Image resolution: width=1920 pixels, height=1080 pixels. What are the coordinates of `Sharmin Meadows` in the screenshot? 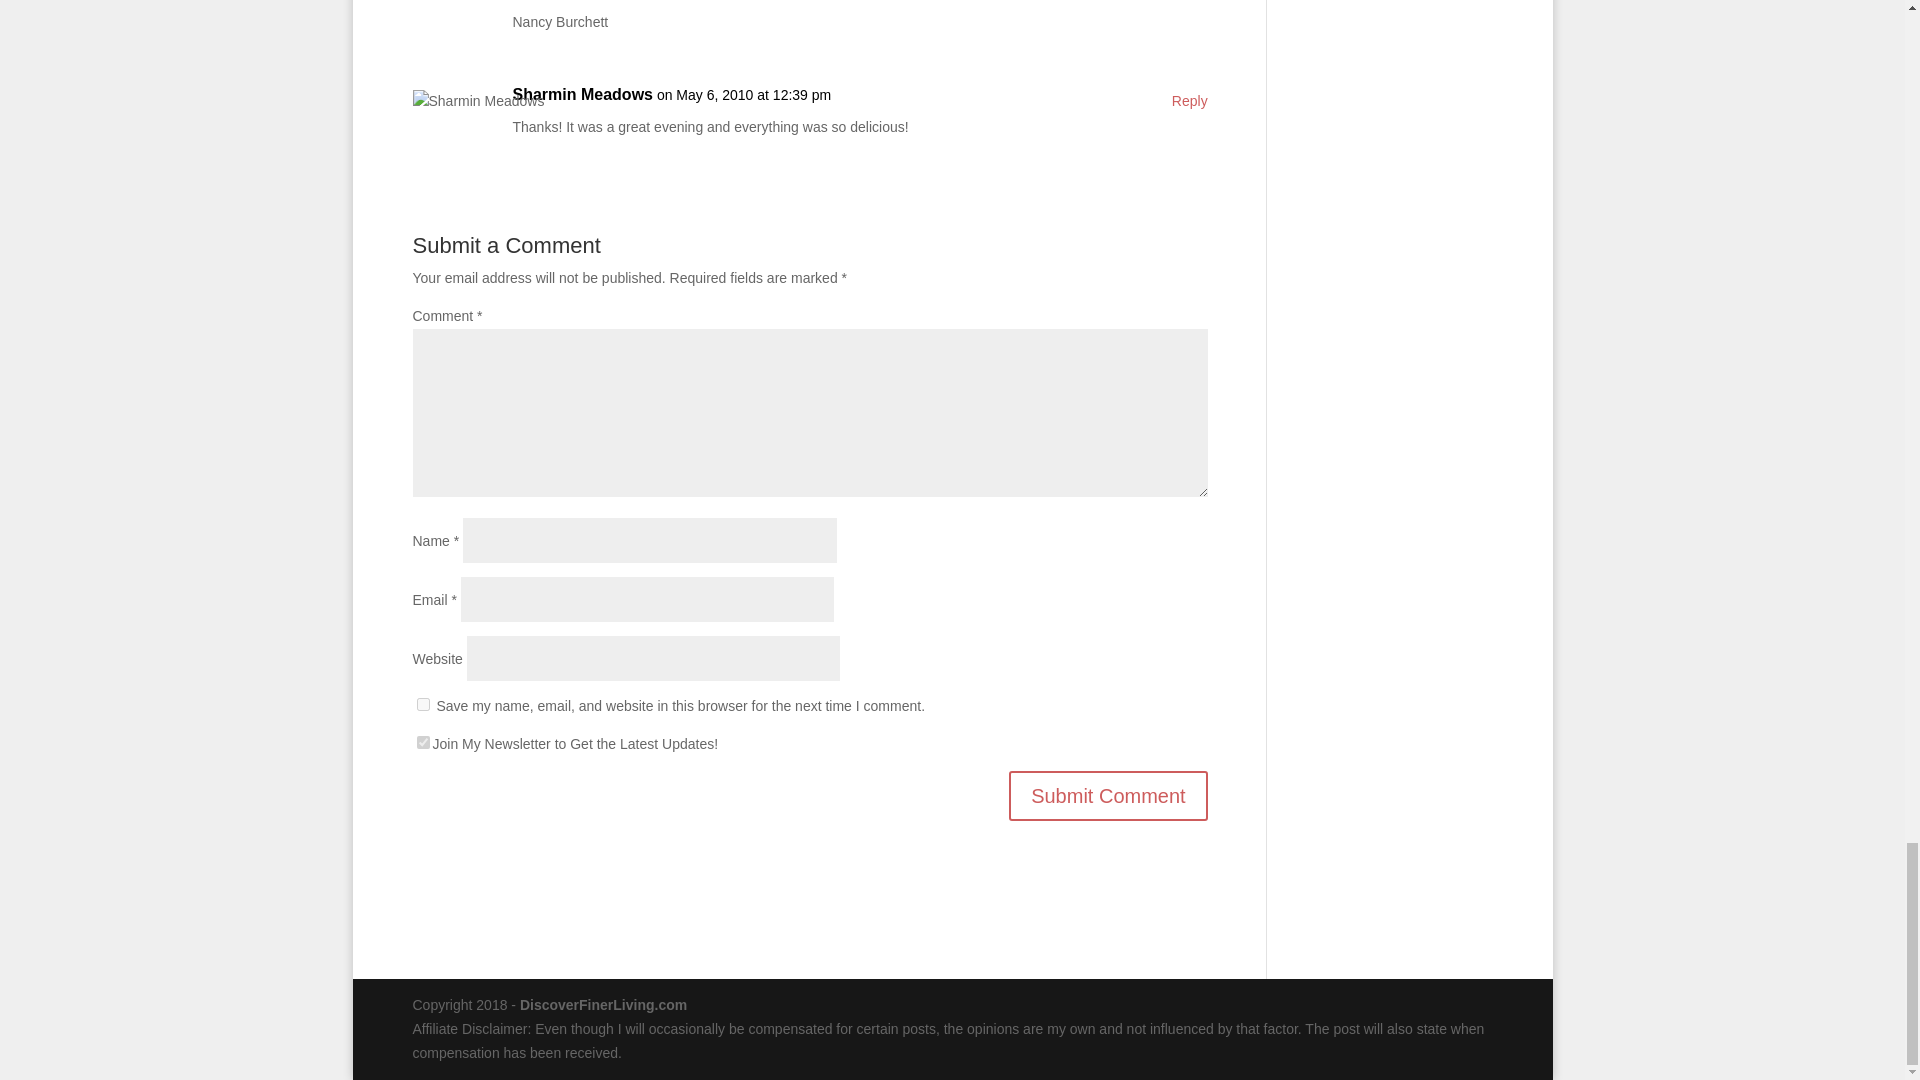 It's located at (582, 94).